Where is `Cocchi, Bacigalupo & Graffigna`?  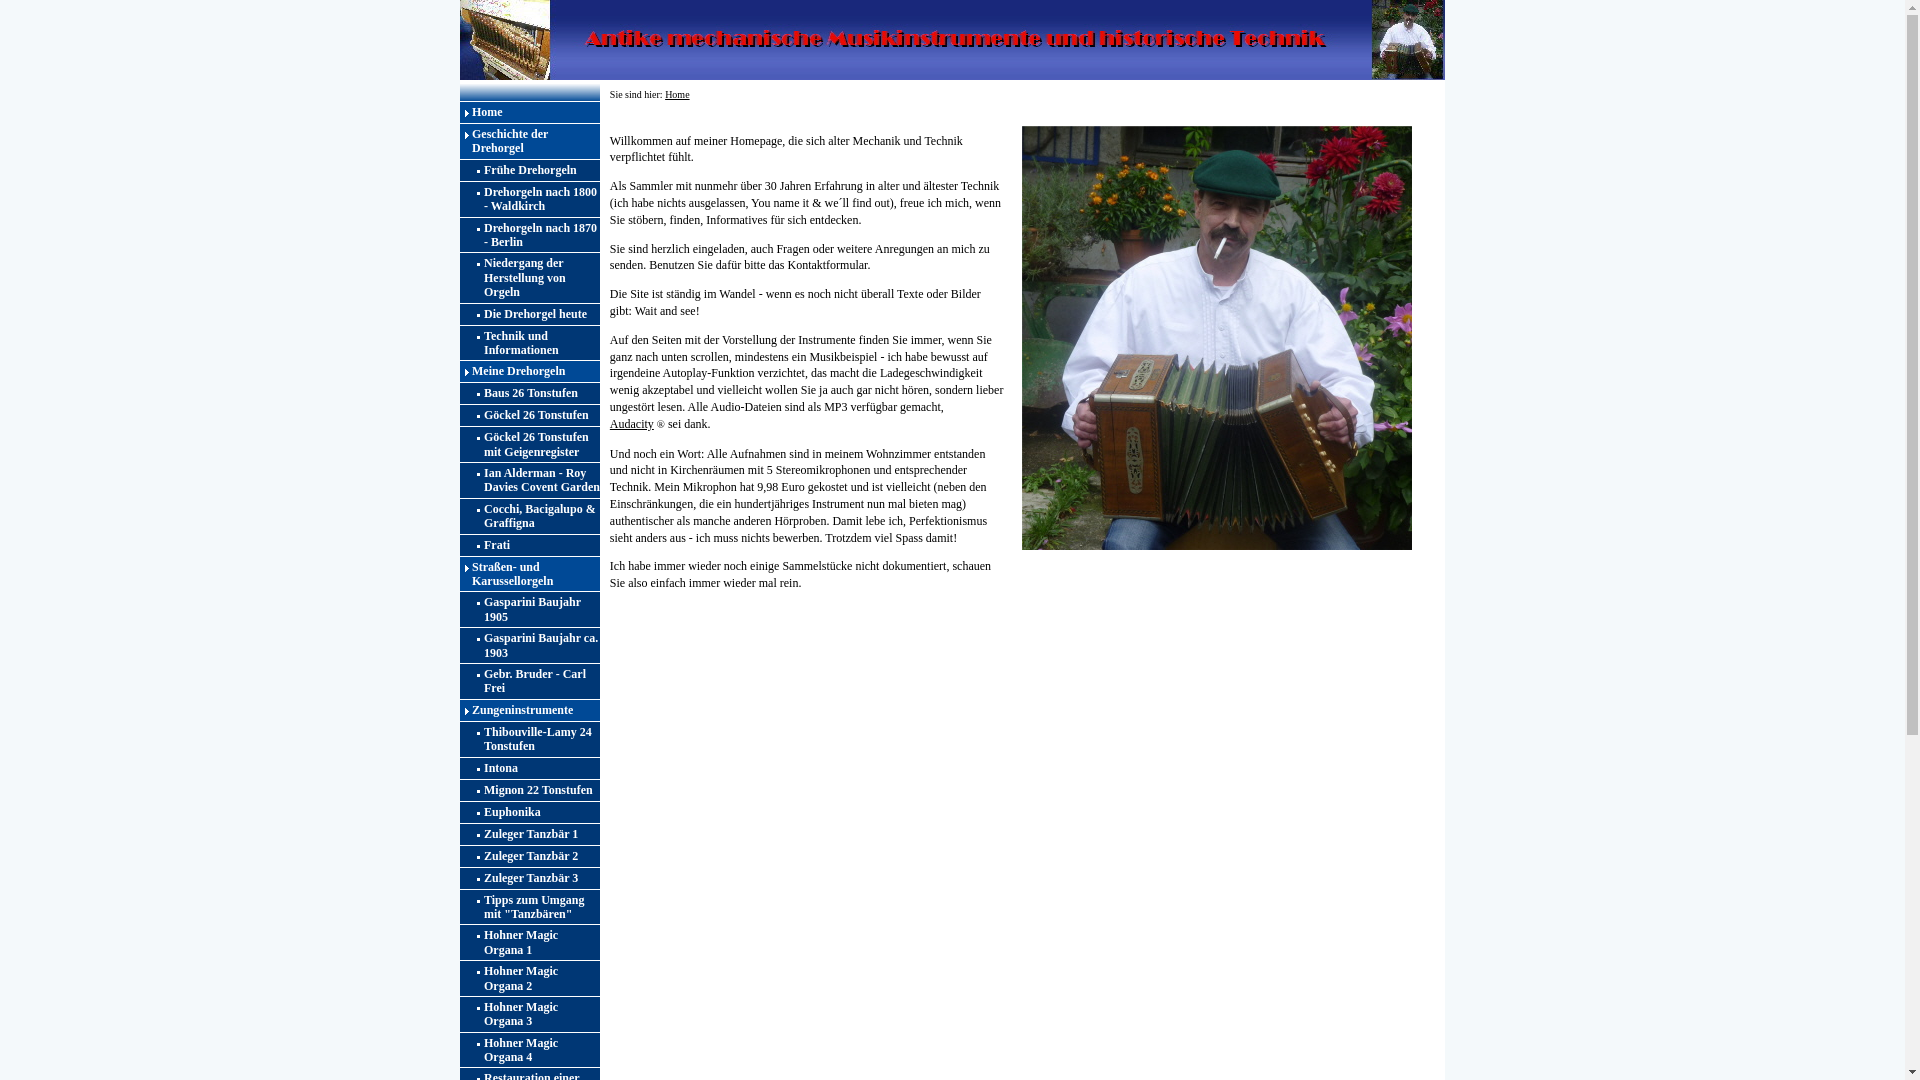 Cocchi, Bacigalupo & Graffigna is located at coordinates (530, 516).